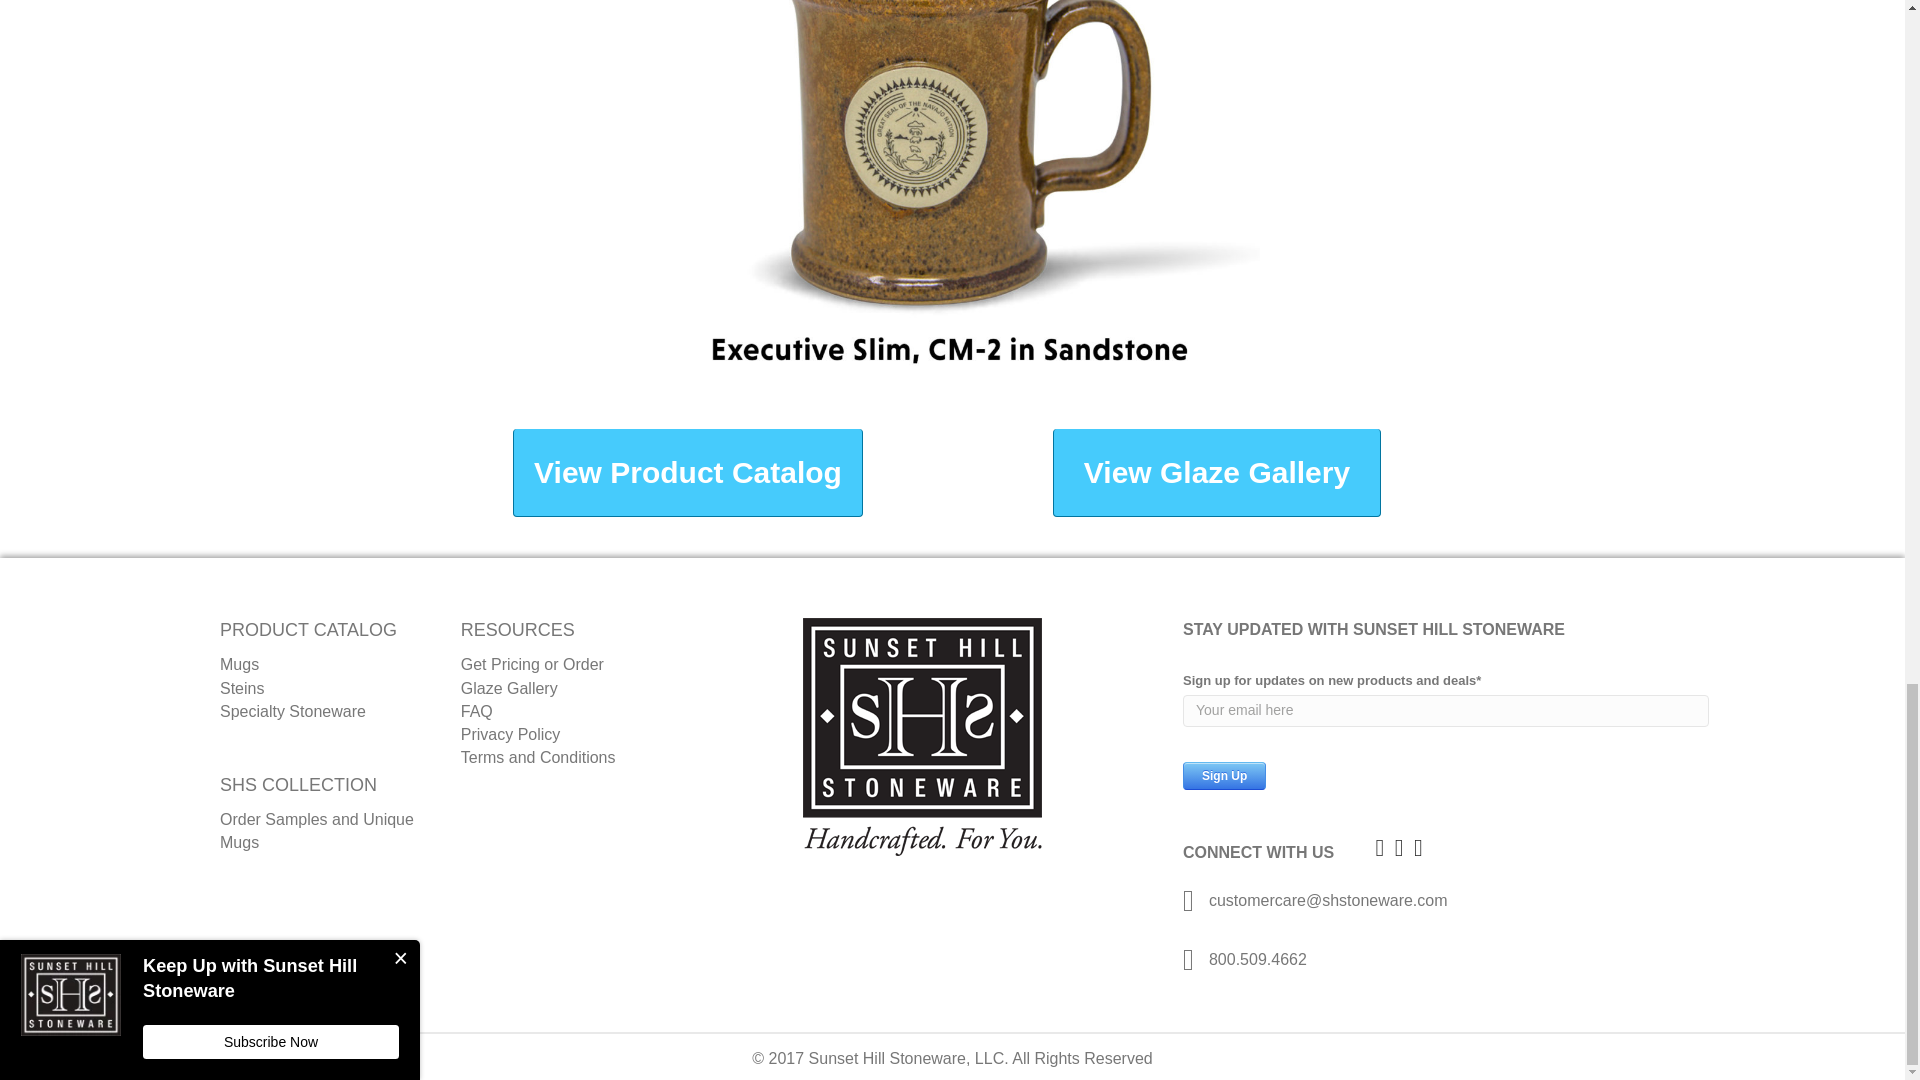  I want to click on Mugs, so click(240, 664).